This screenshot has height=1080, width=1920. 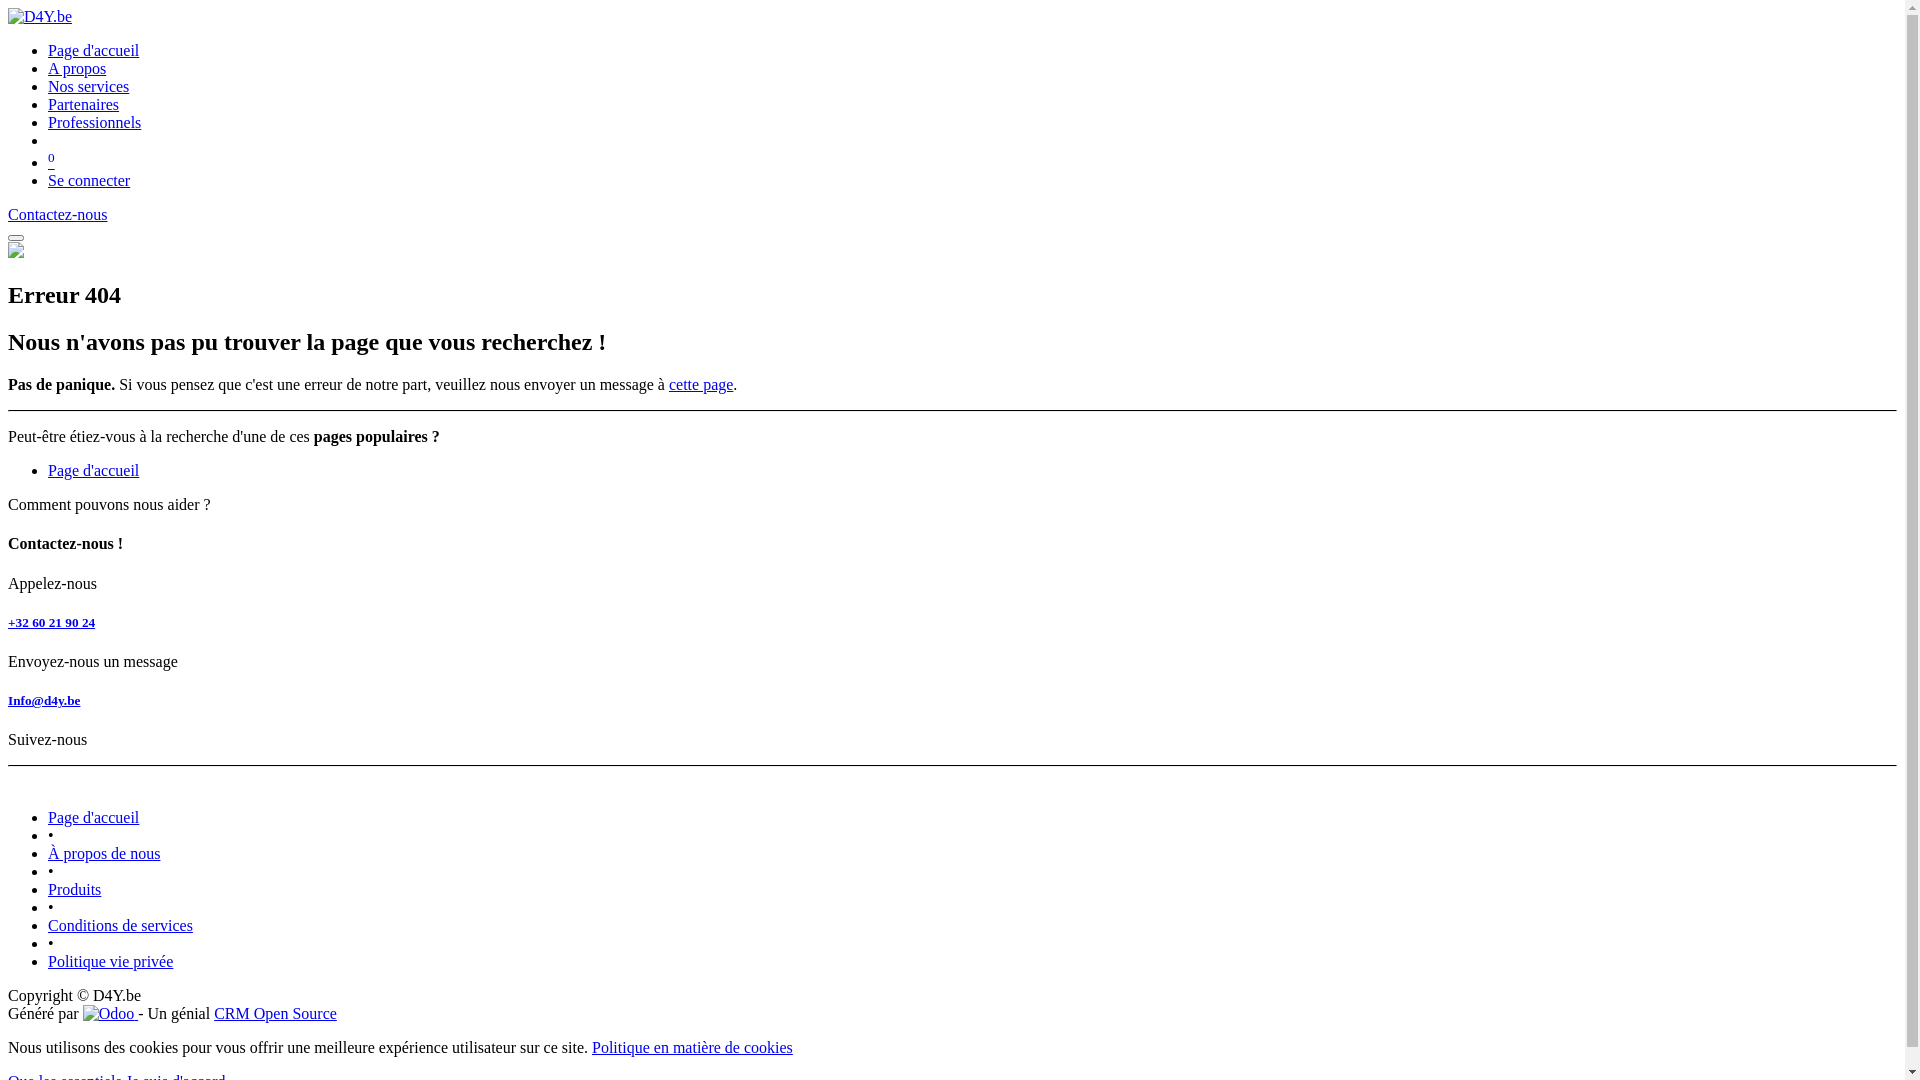 I want to click on CRM Open Source, so click(x=276, y=1014).